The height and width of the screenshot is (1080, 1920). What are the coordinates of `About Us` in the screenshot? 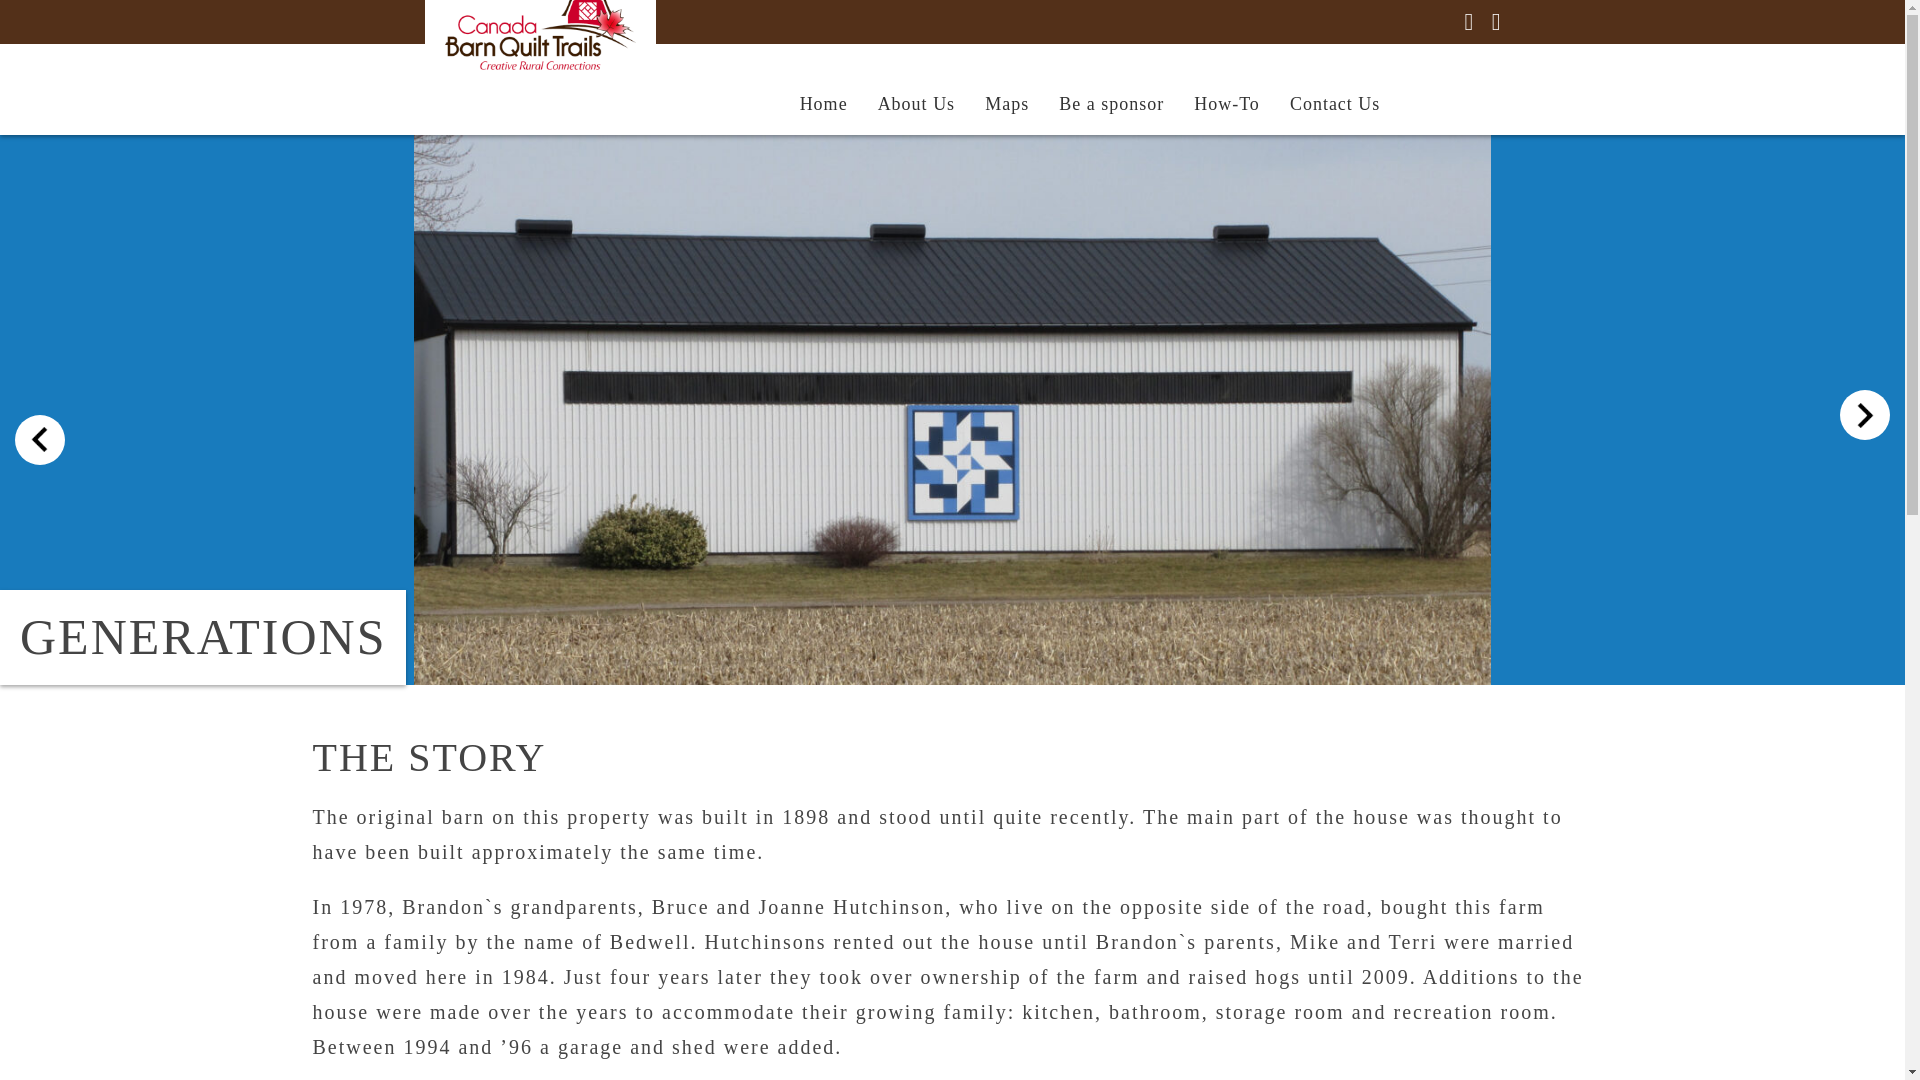 It's located at (916, 103).